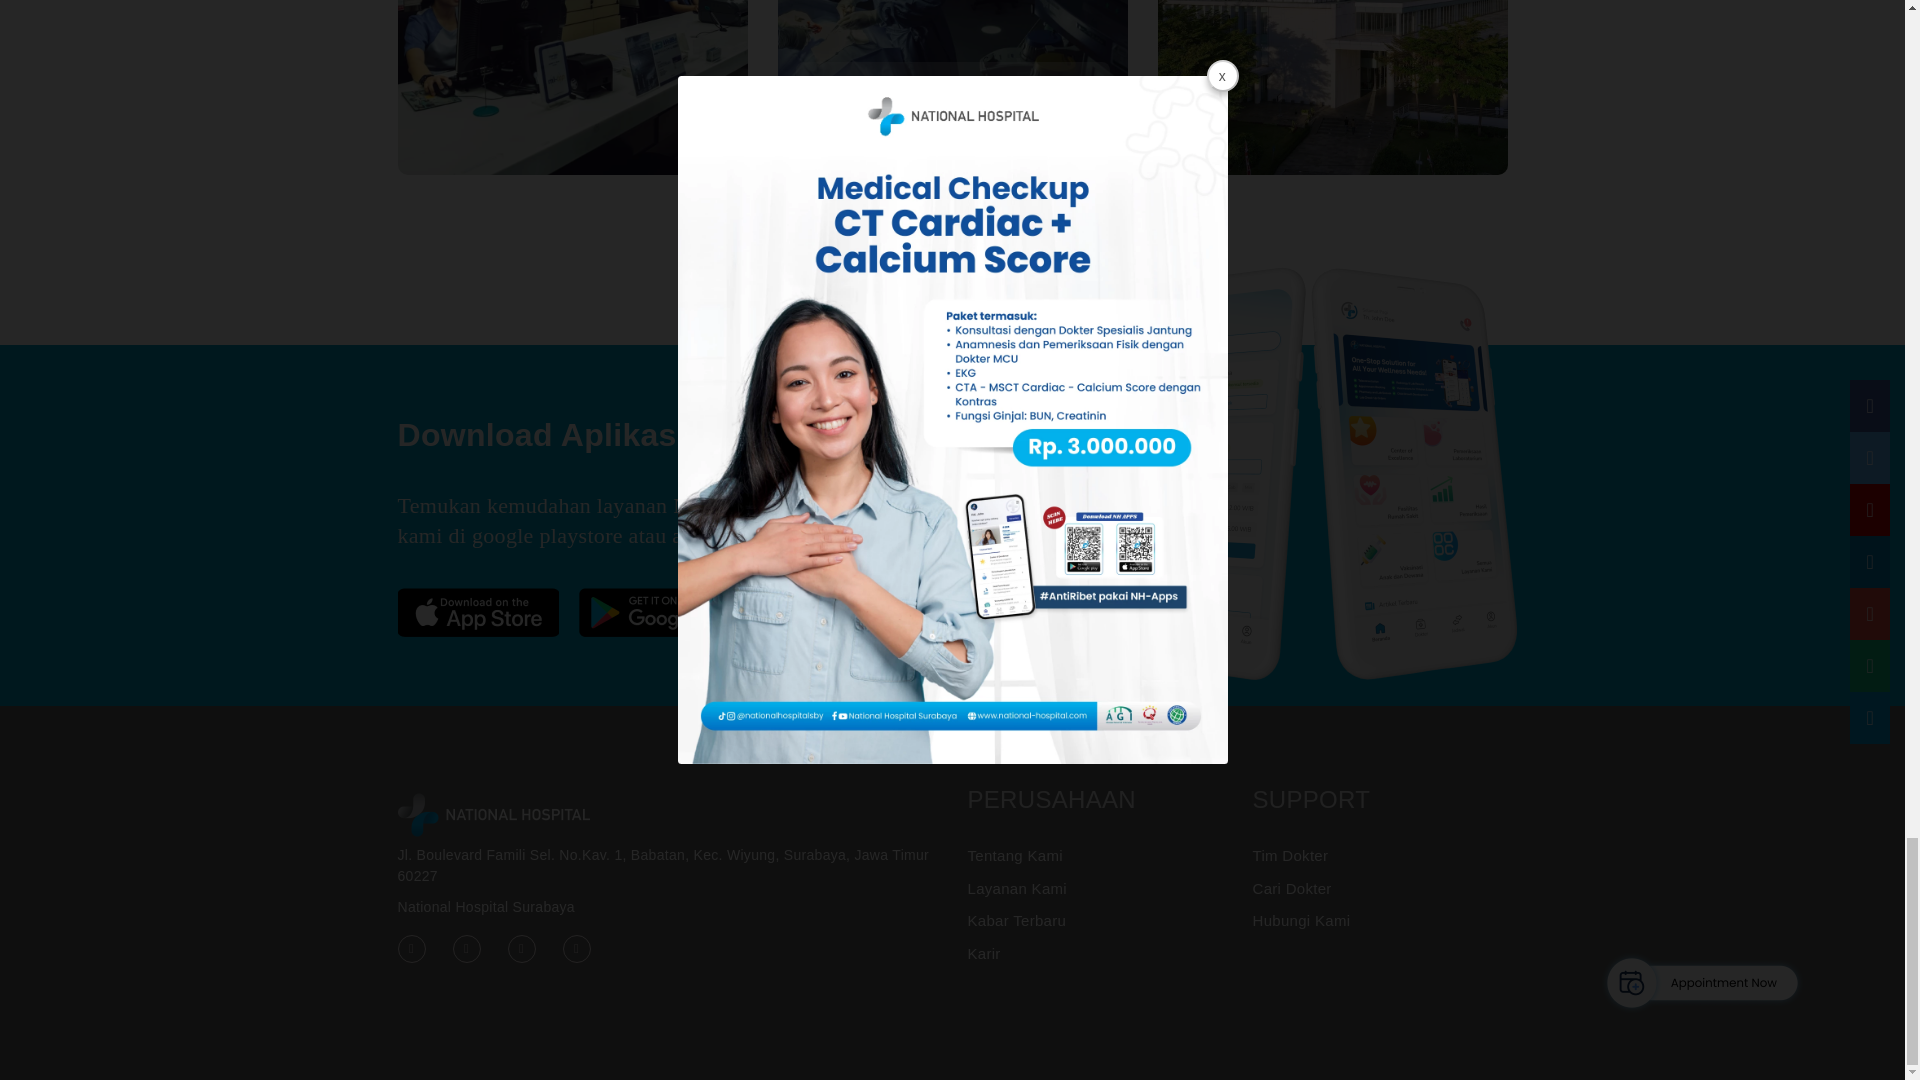 The height and width of the screenshot is (1080, 1920). I want to click on MORULA IVF, PARKINSON DAN LAYANAN LAINNYA, so click(1332, 87).